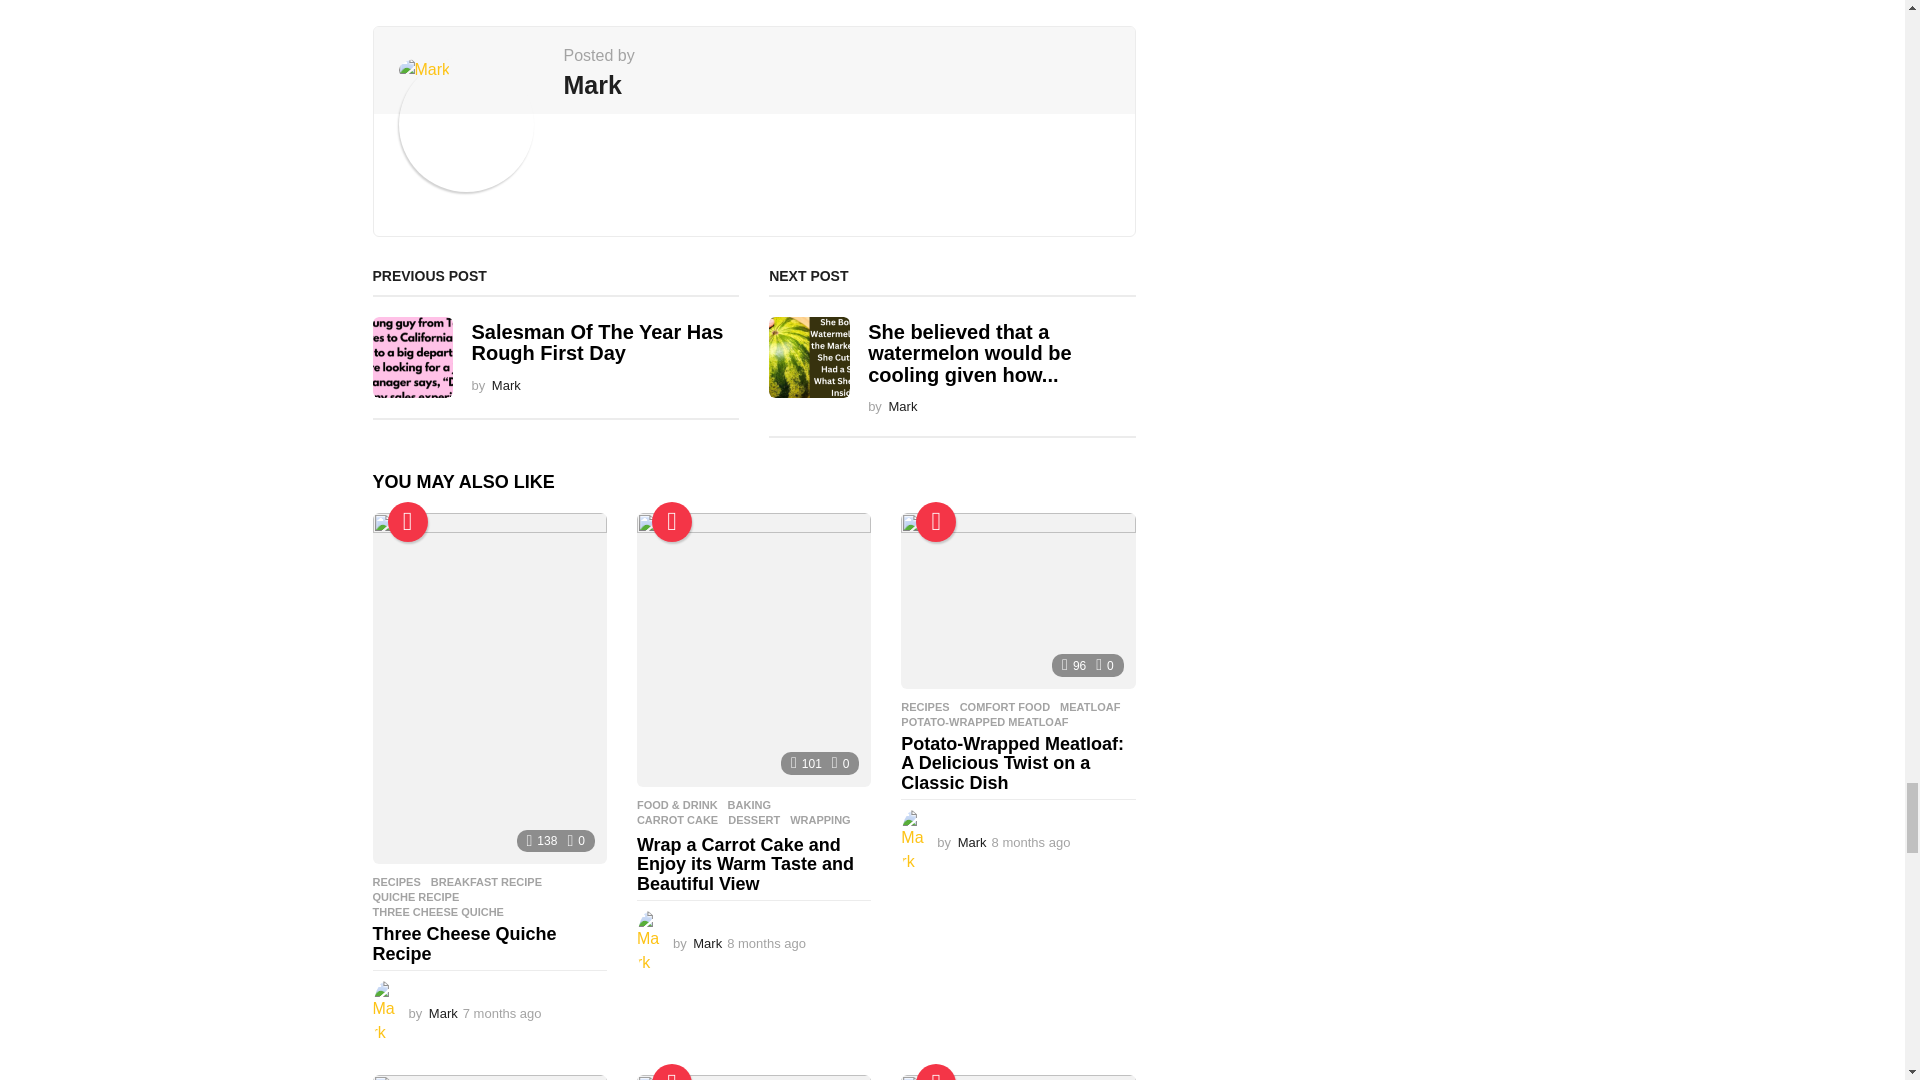 The image size is (1920, 1080). What do you see at coordinates (672, 522) in the screenshot?
I see `Popular` at bounding box center [672, 522].